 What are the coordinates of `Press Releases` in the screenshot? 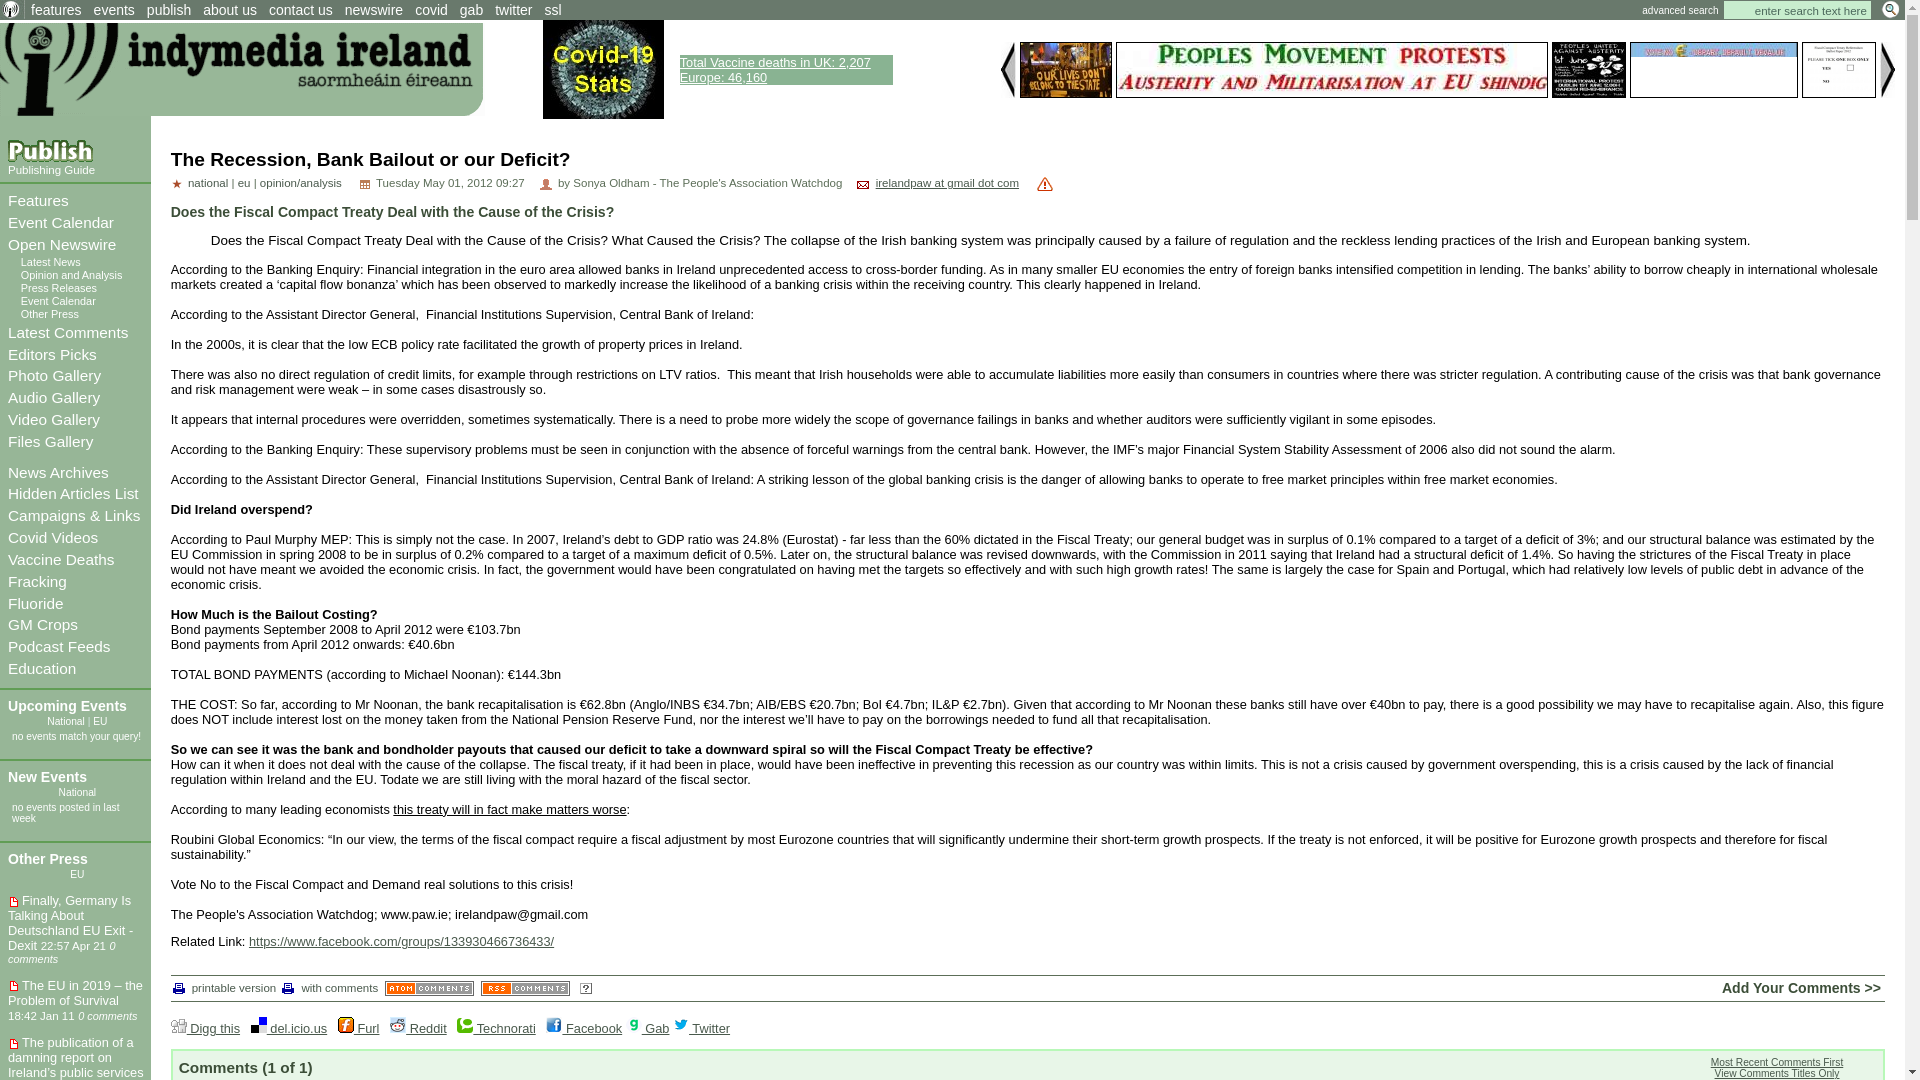 It's located at (52, 354).